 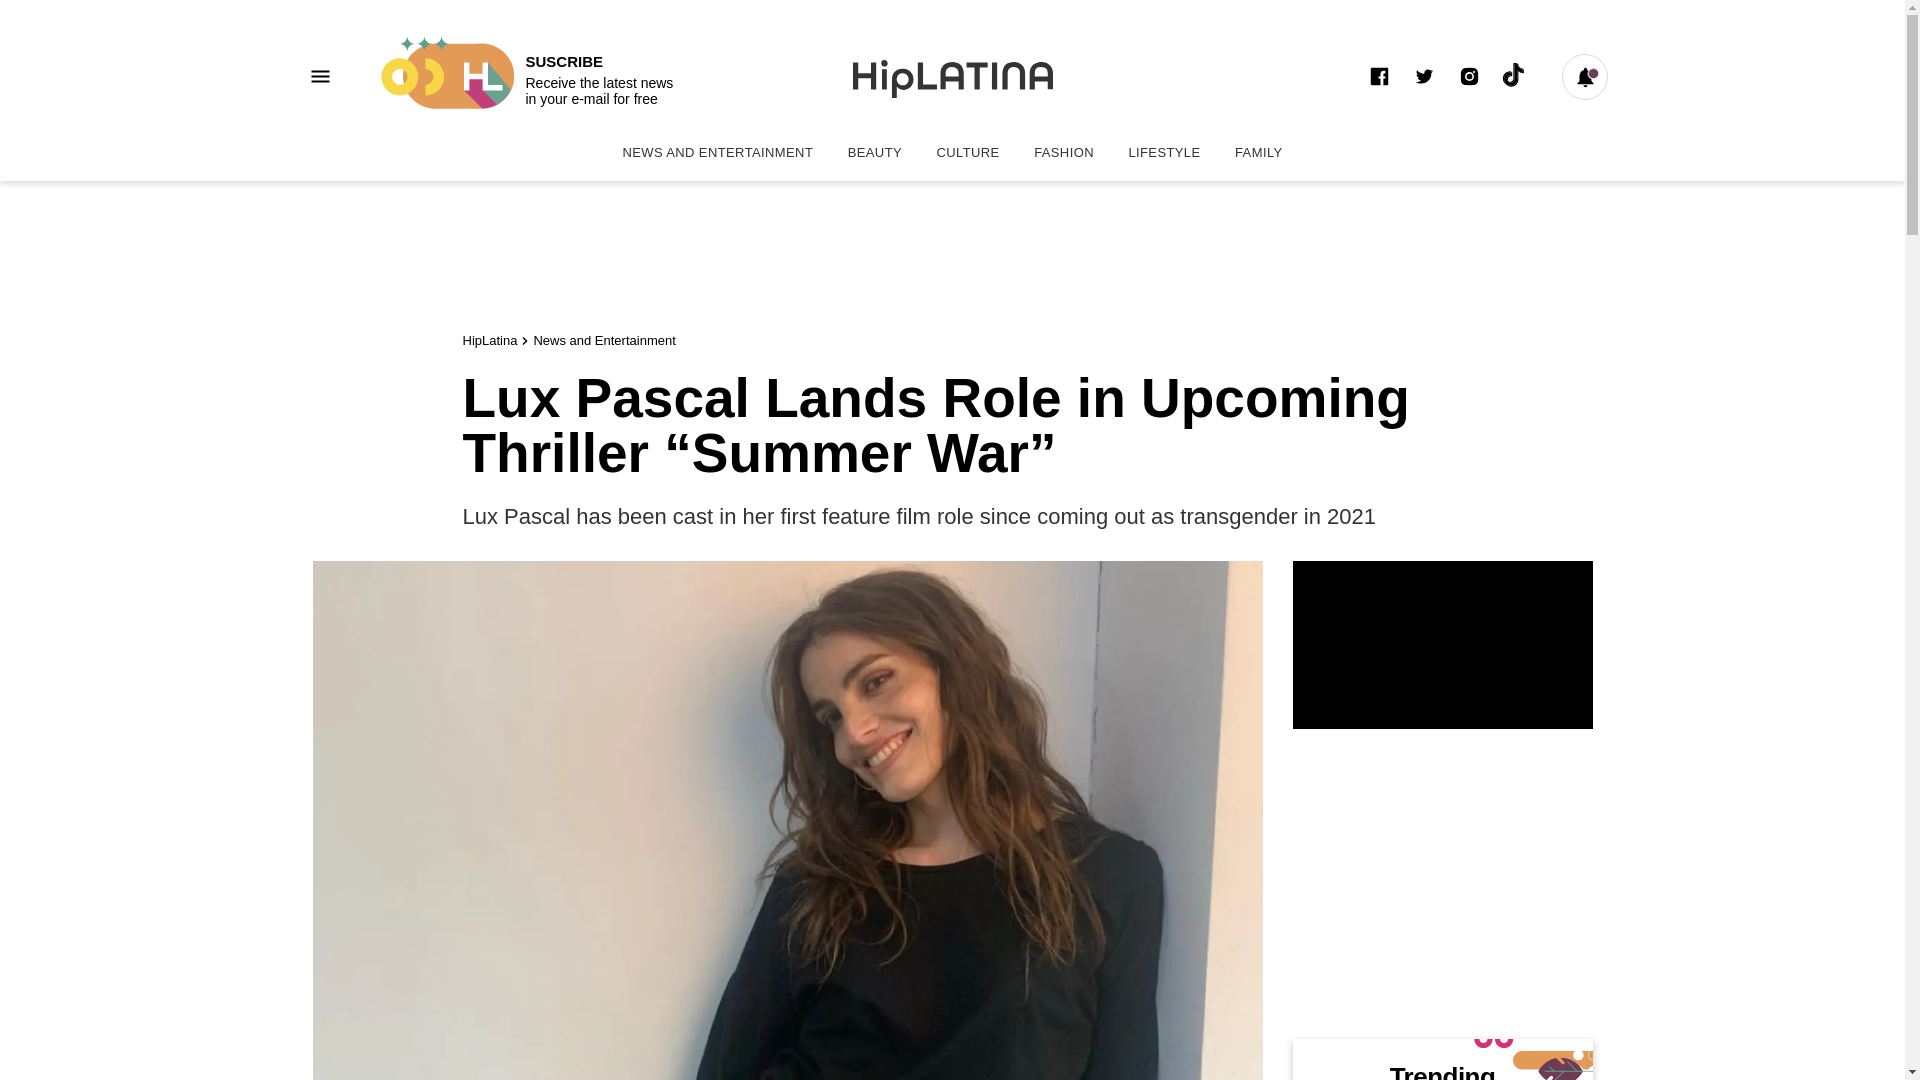 What do you see at coordinates (1064, 152) in the screenshot?
I see `Fashion` at bounding box center [1064, 152].